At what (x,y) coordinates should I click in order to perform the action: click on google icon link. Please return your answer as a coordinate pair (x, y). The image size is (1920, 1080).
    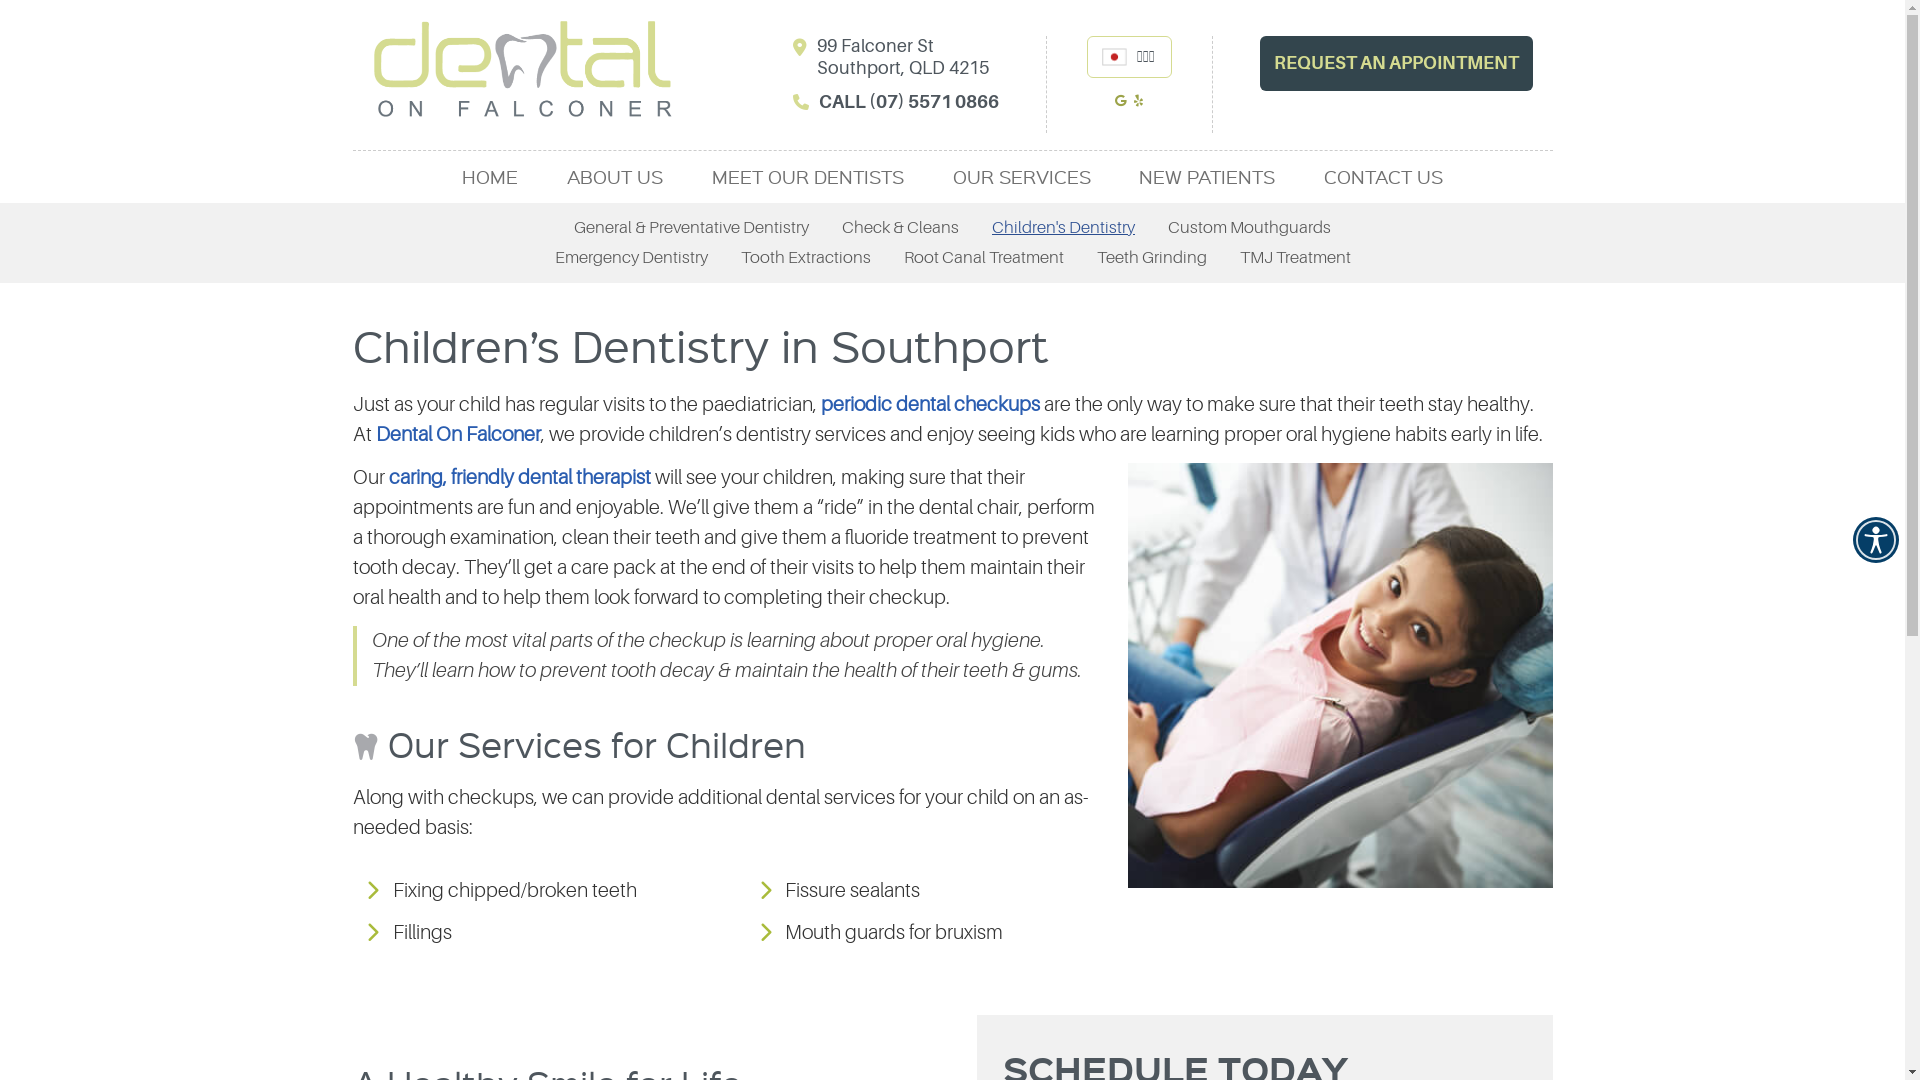
    Looking at the image, I should click on (1122, 106).